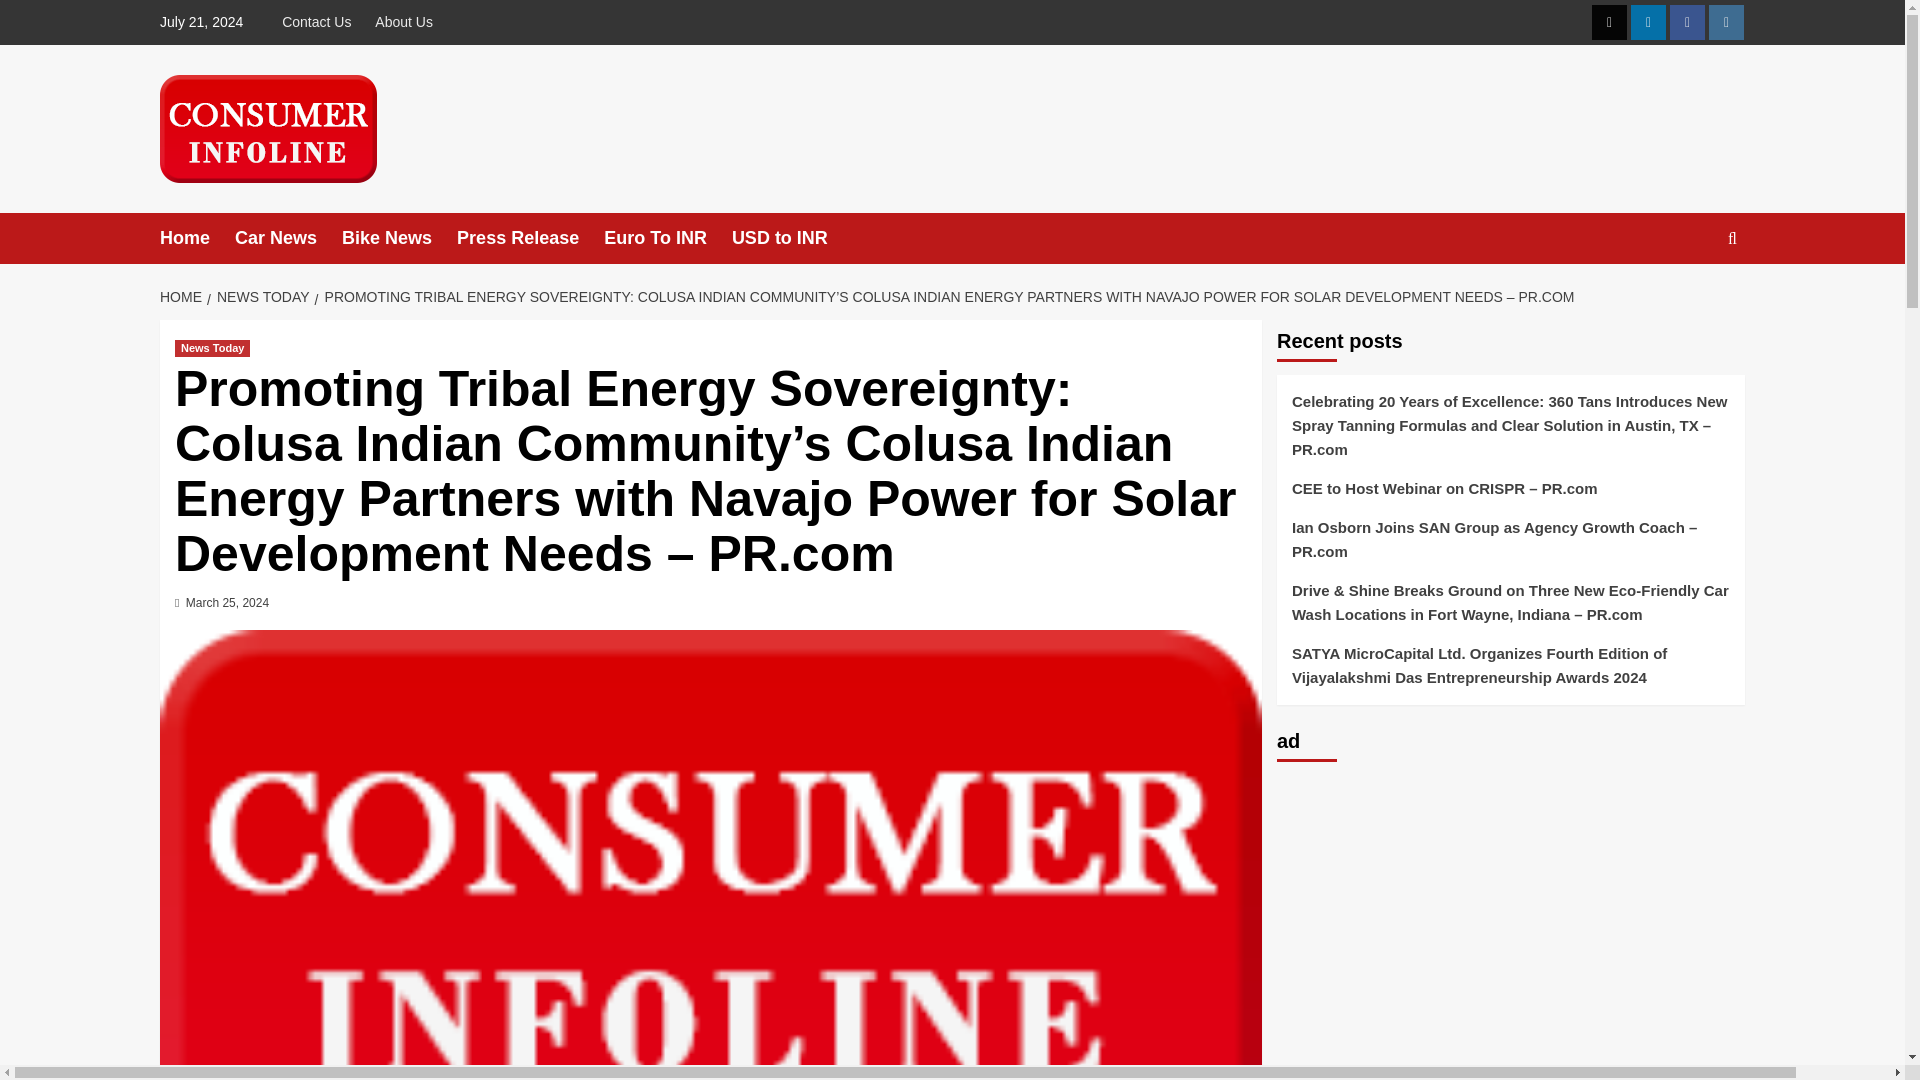 Image resolution: width=1920 pixels, height=1080 pixels. Describe the element at coordinates (288, 238) in the screenshot. I see `Car News` at that location.